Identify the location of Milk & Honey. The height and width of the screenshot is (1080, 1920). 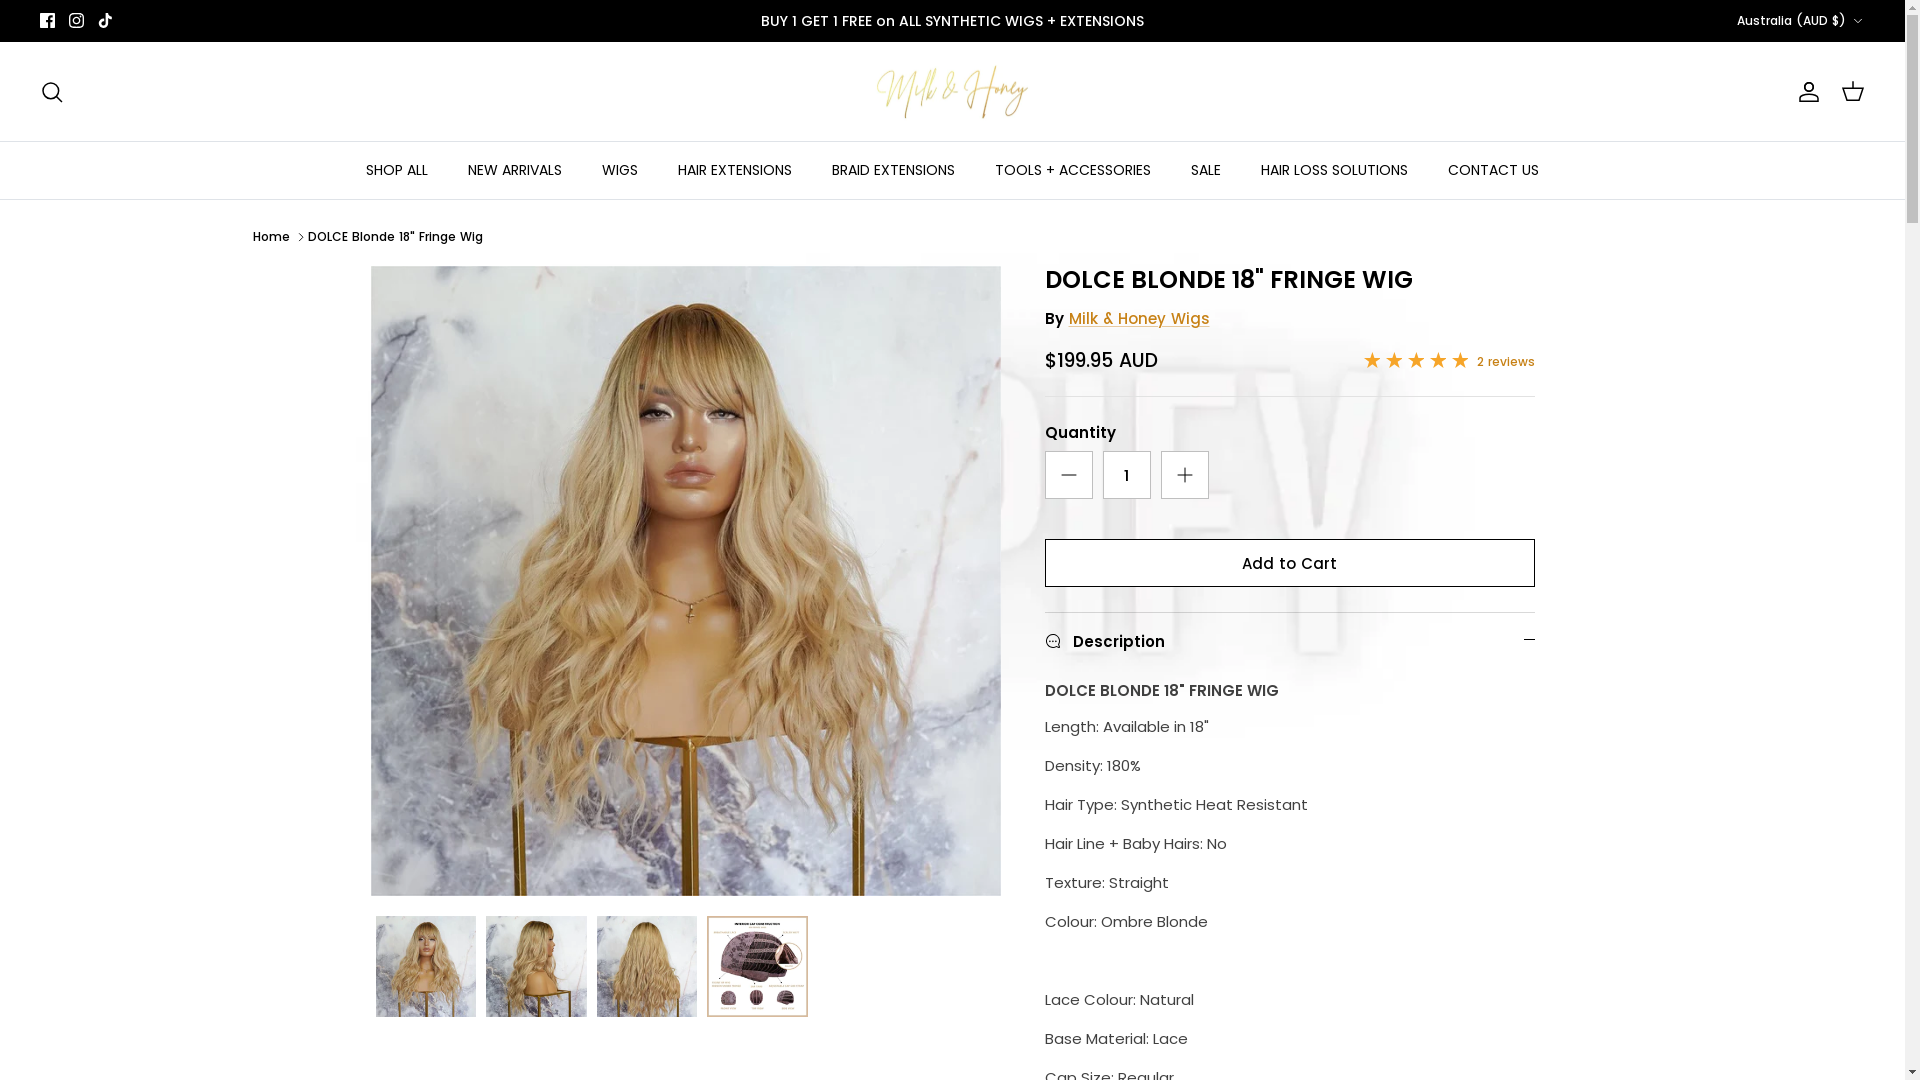
(952, 92).